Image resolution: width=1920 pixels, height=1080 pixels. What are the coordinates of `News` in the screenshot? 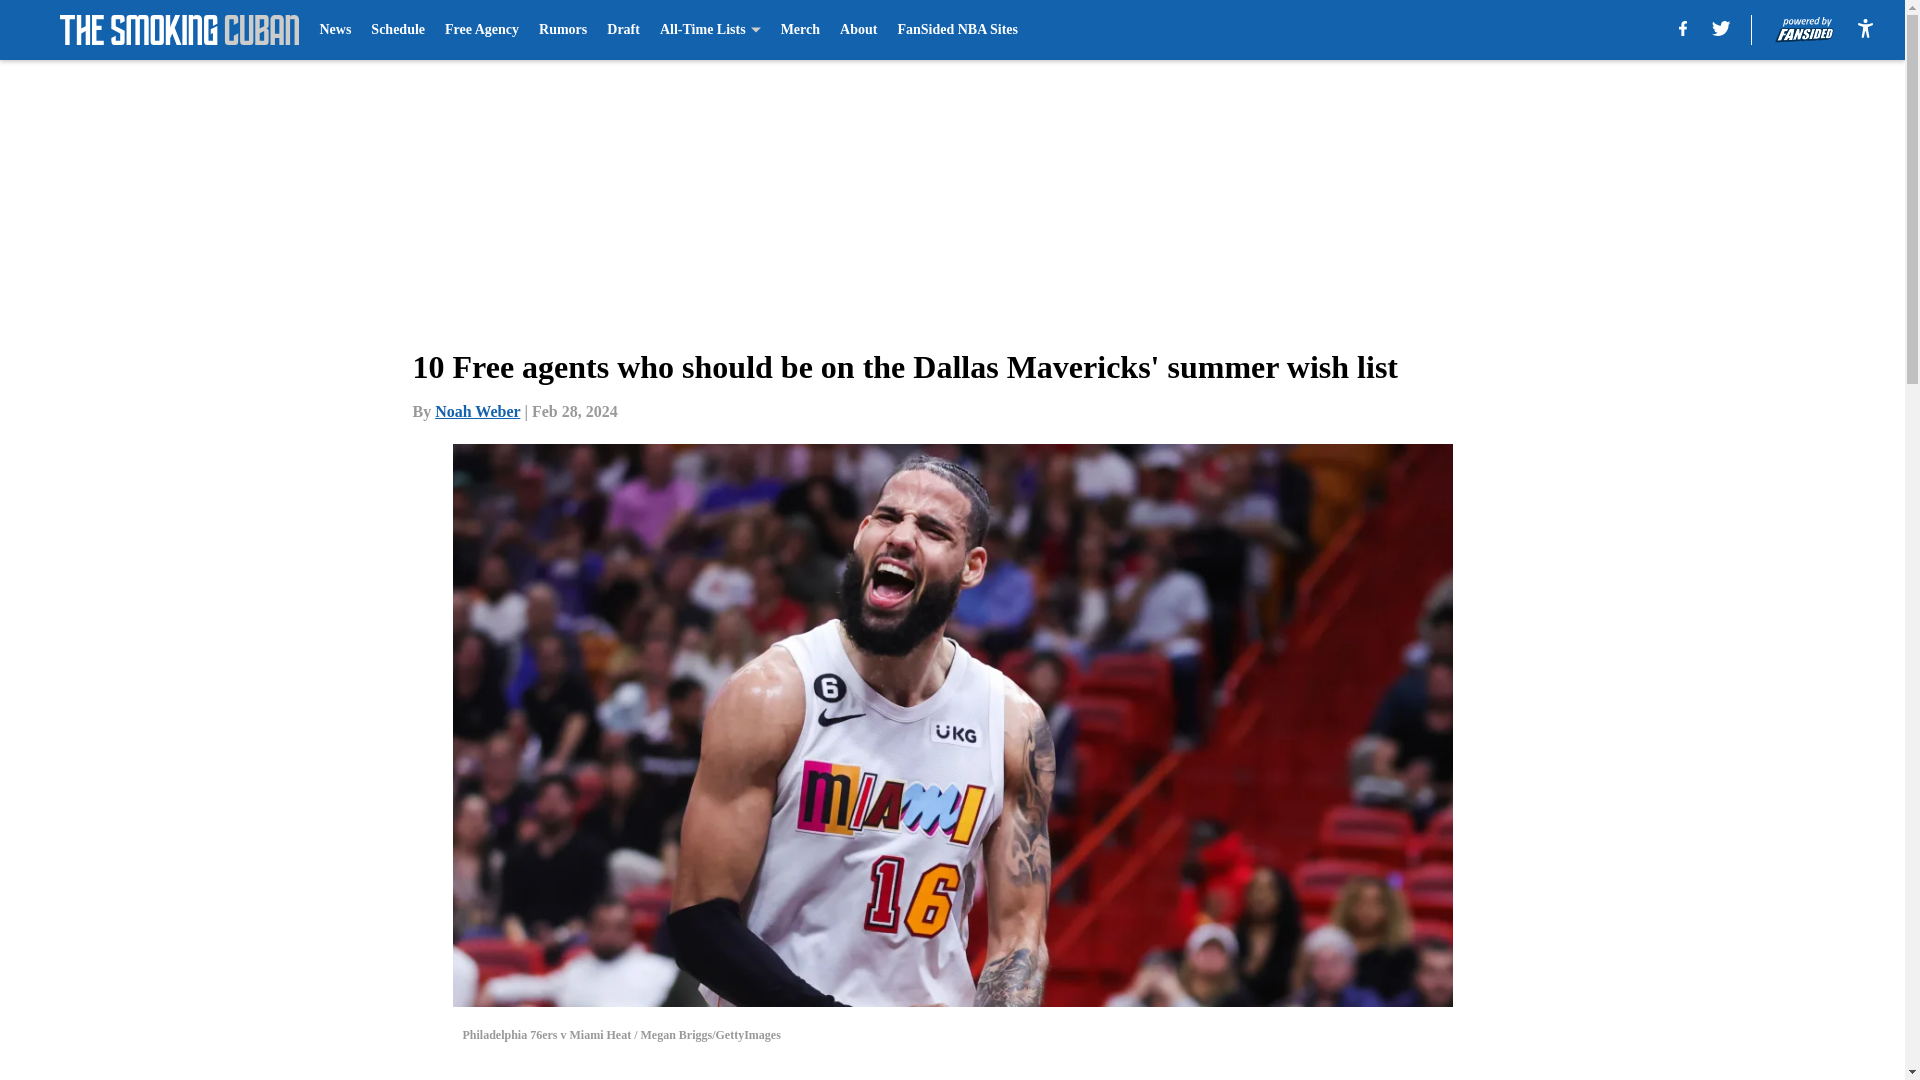 It's located at (334, 30).